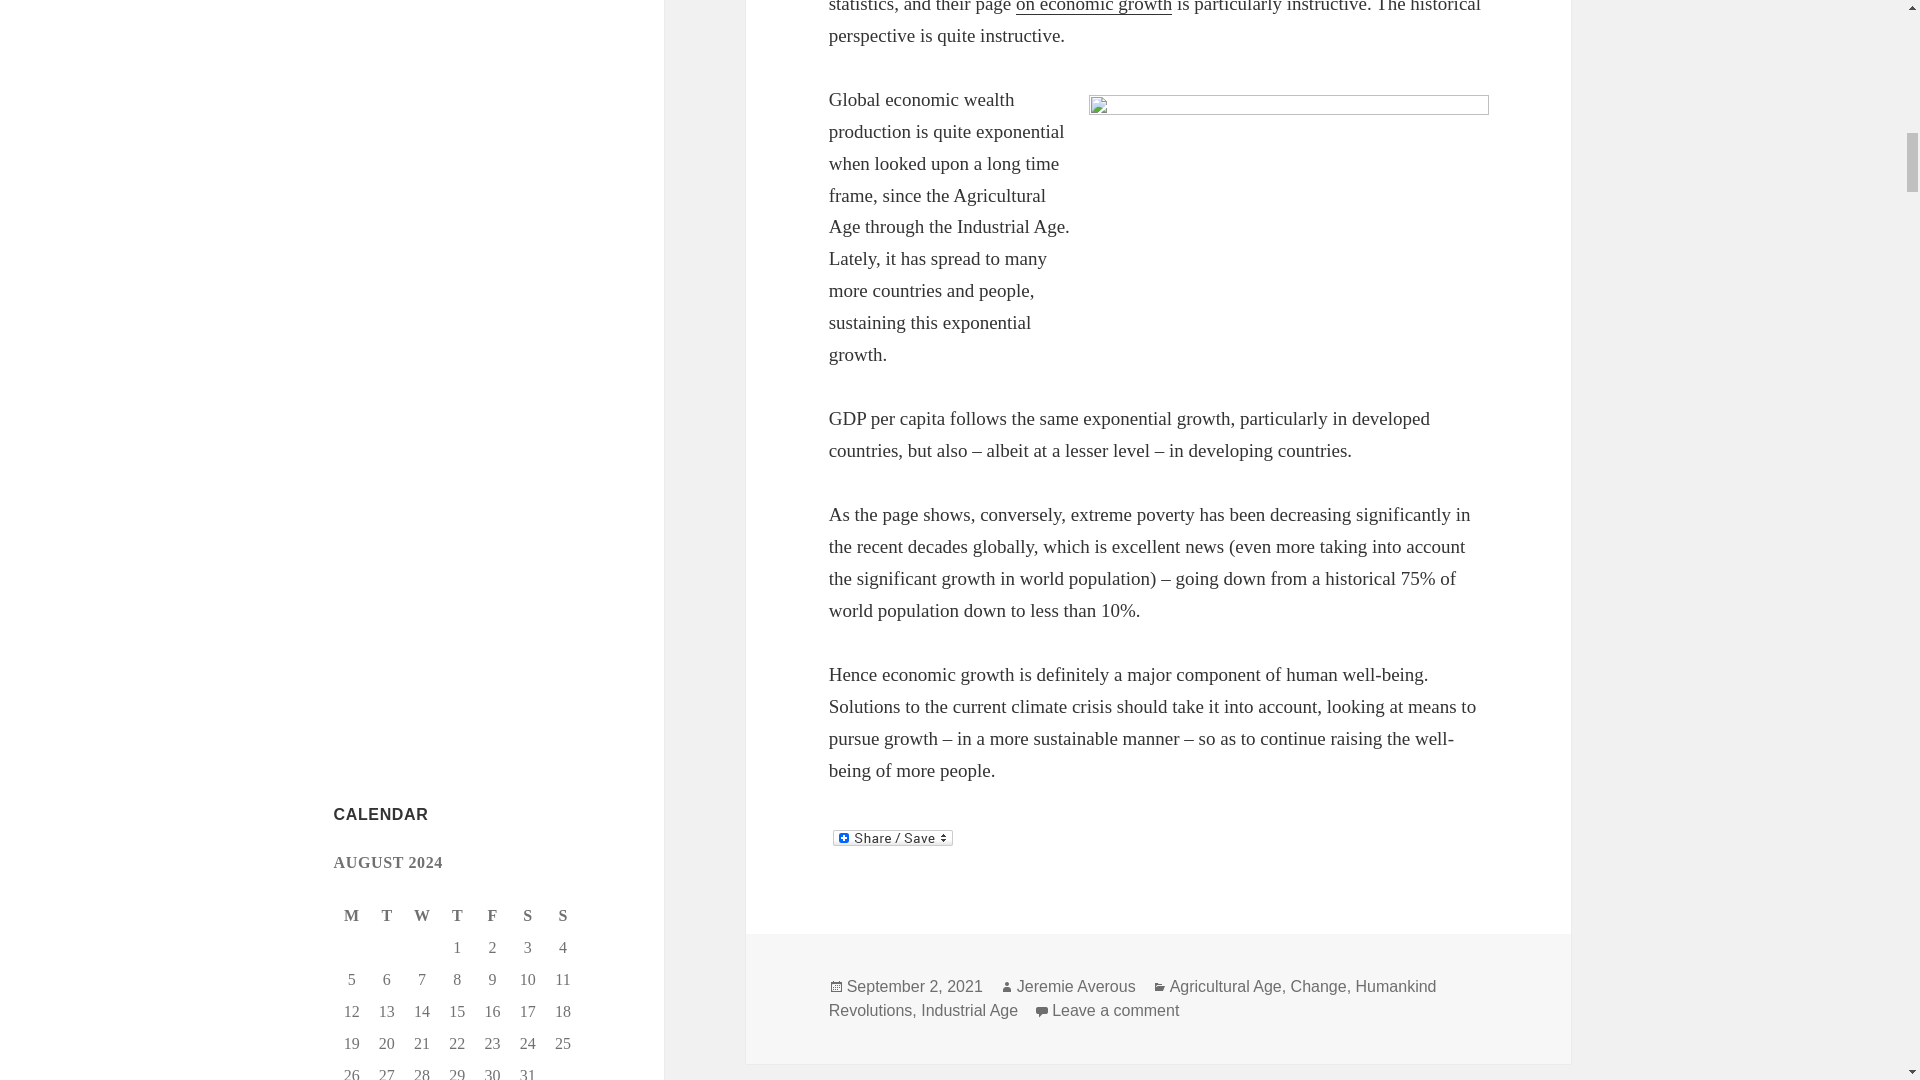  What do you see at coordinates (372, 285) in the screenshot?
I see `K.E.E.N.` at bounding box center [372, 285].